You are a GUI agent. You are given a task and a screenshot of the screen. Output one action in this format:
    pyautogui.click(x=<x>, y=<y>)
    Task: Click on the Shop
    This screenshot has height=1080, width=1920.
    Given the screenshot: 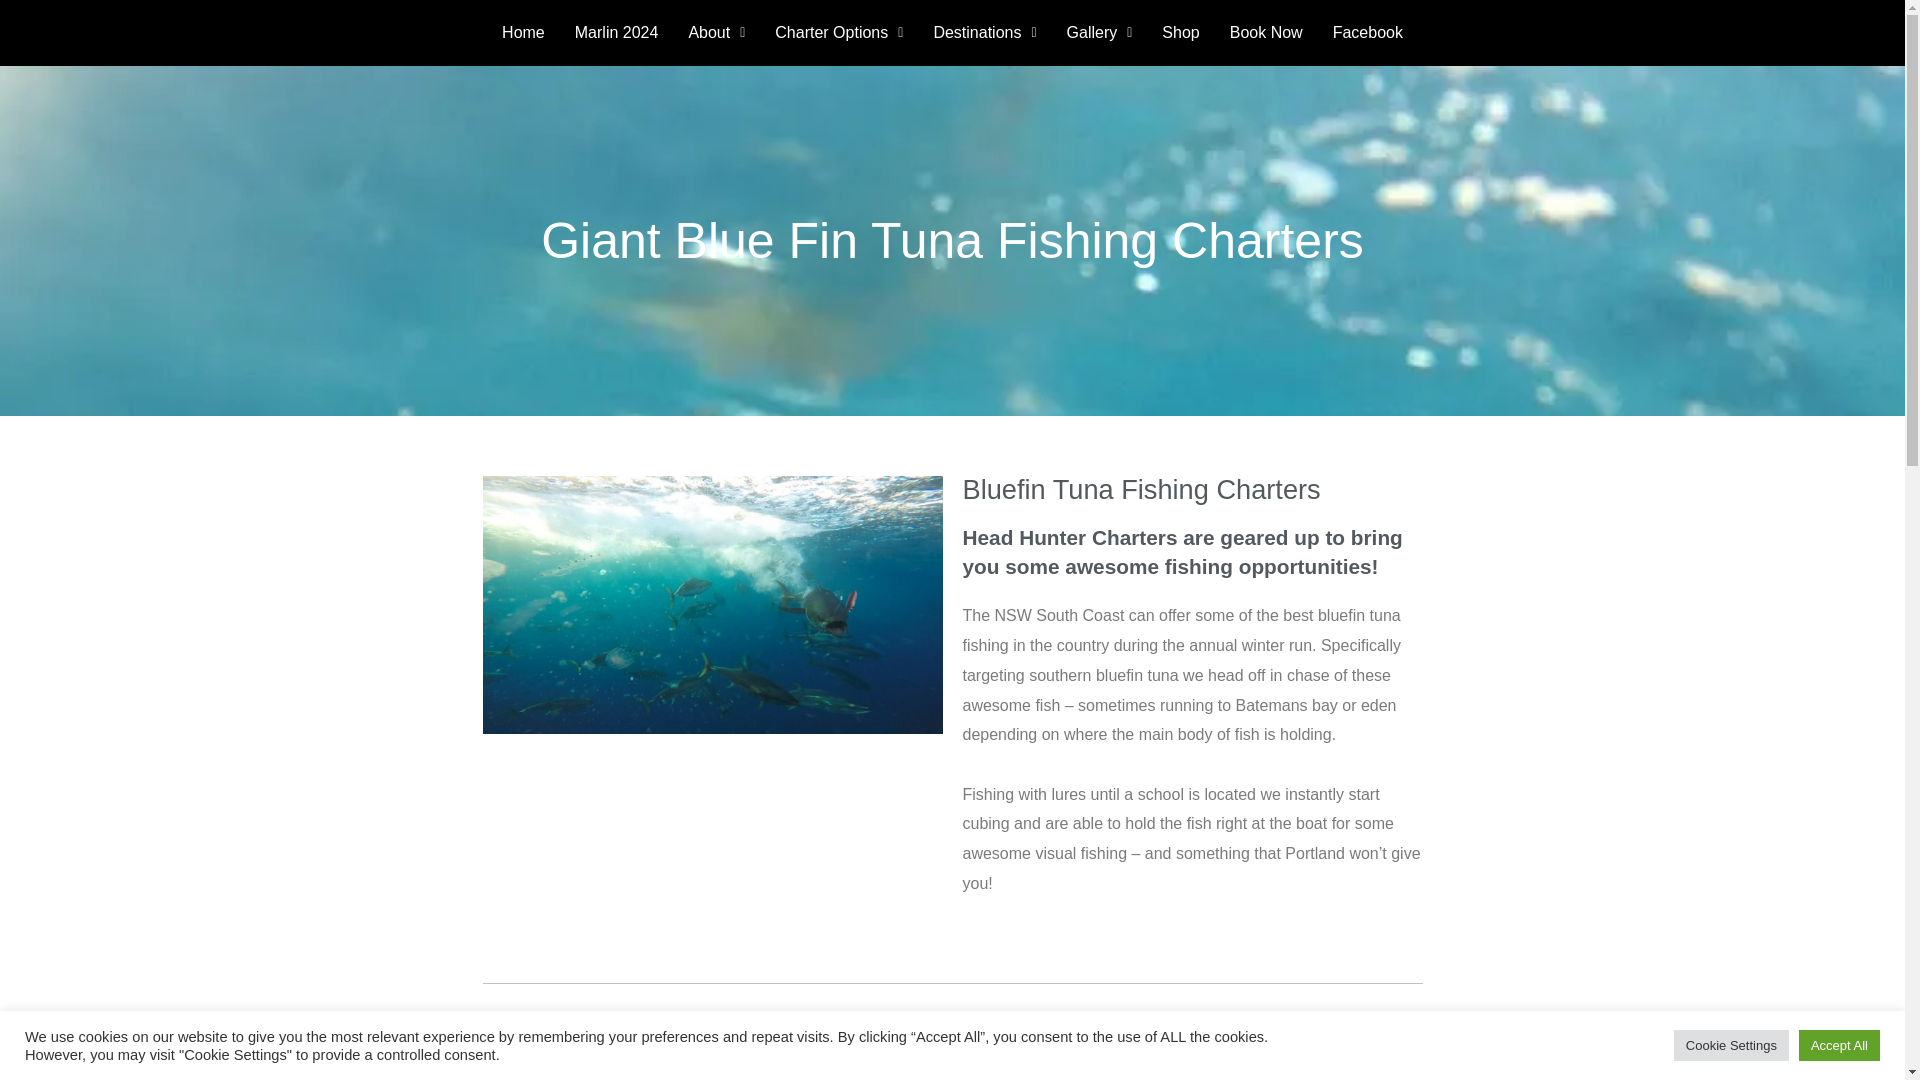 What is the action you would take?
    pyautogui.click(x=1180, y=32)
    